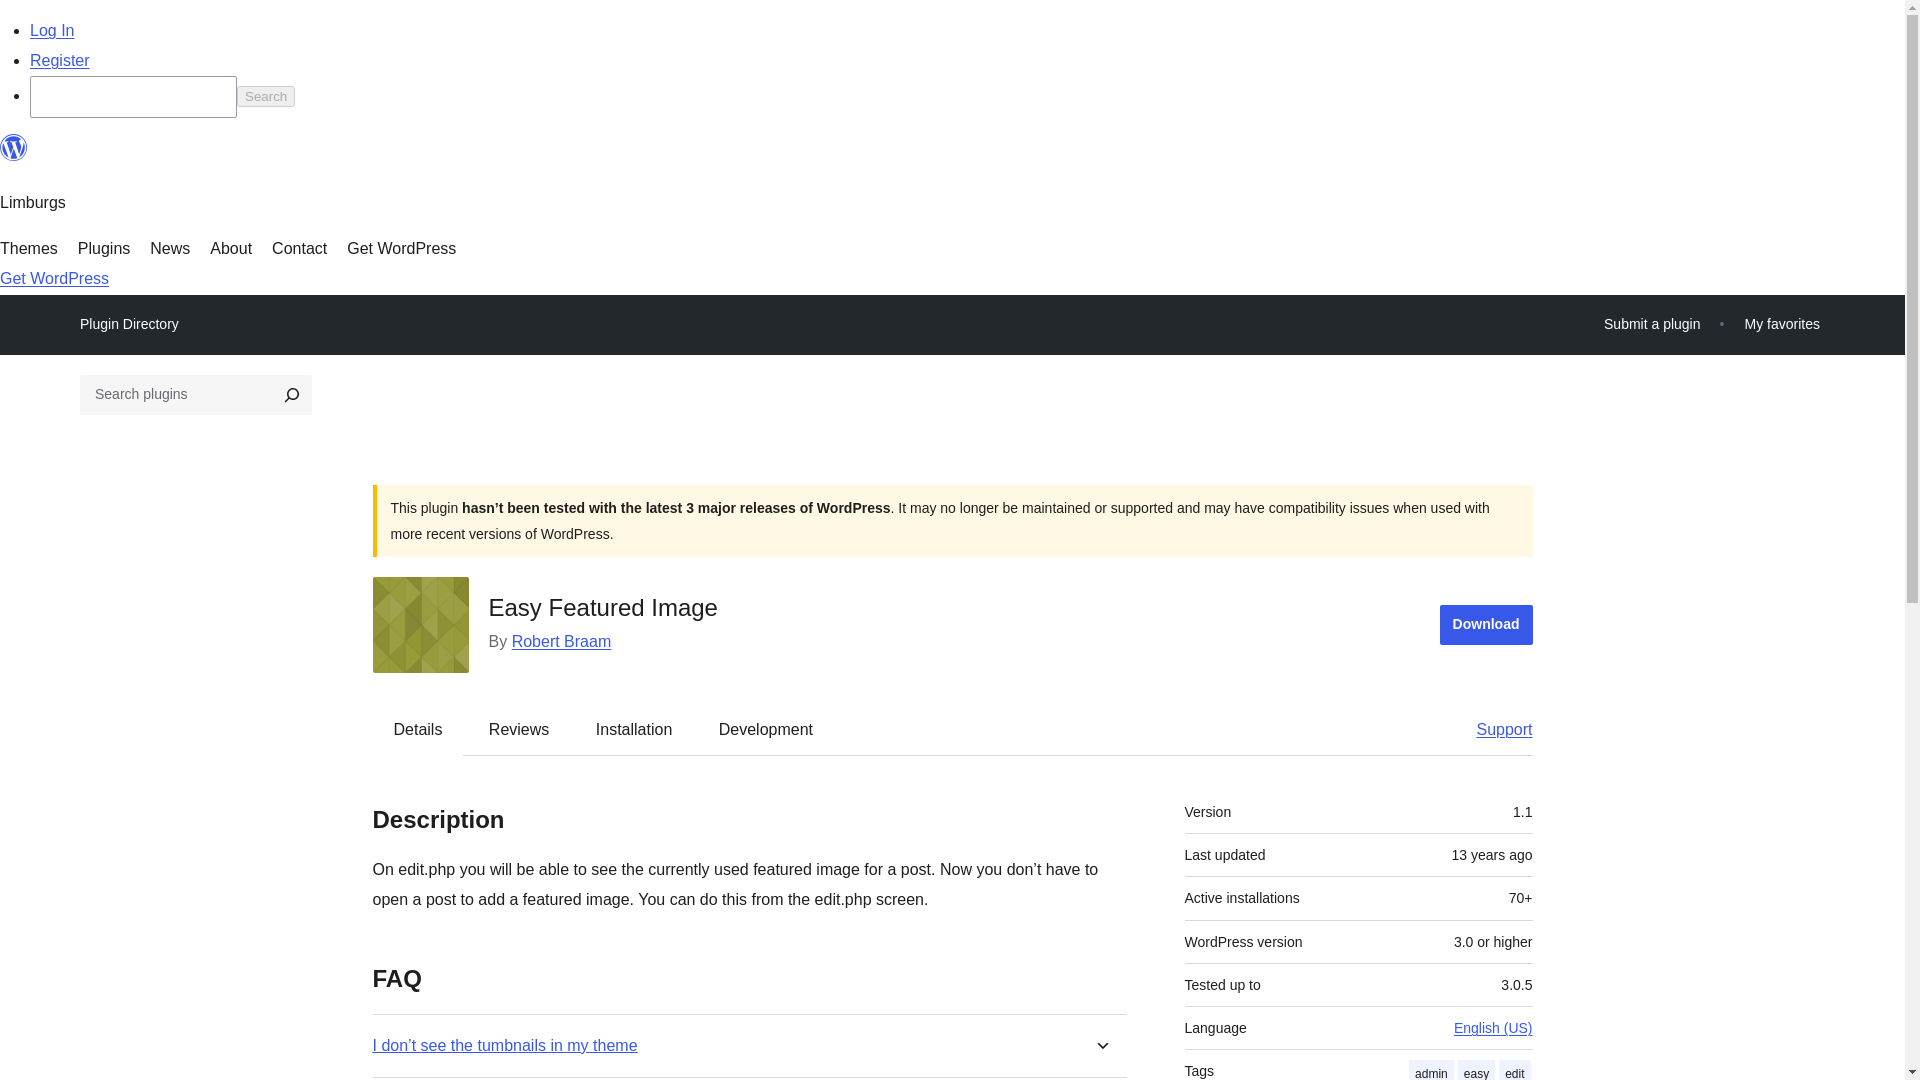  Describe the element at coordinates (14, 148) in the screenshot. I see `WordPress.org` at that location.